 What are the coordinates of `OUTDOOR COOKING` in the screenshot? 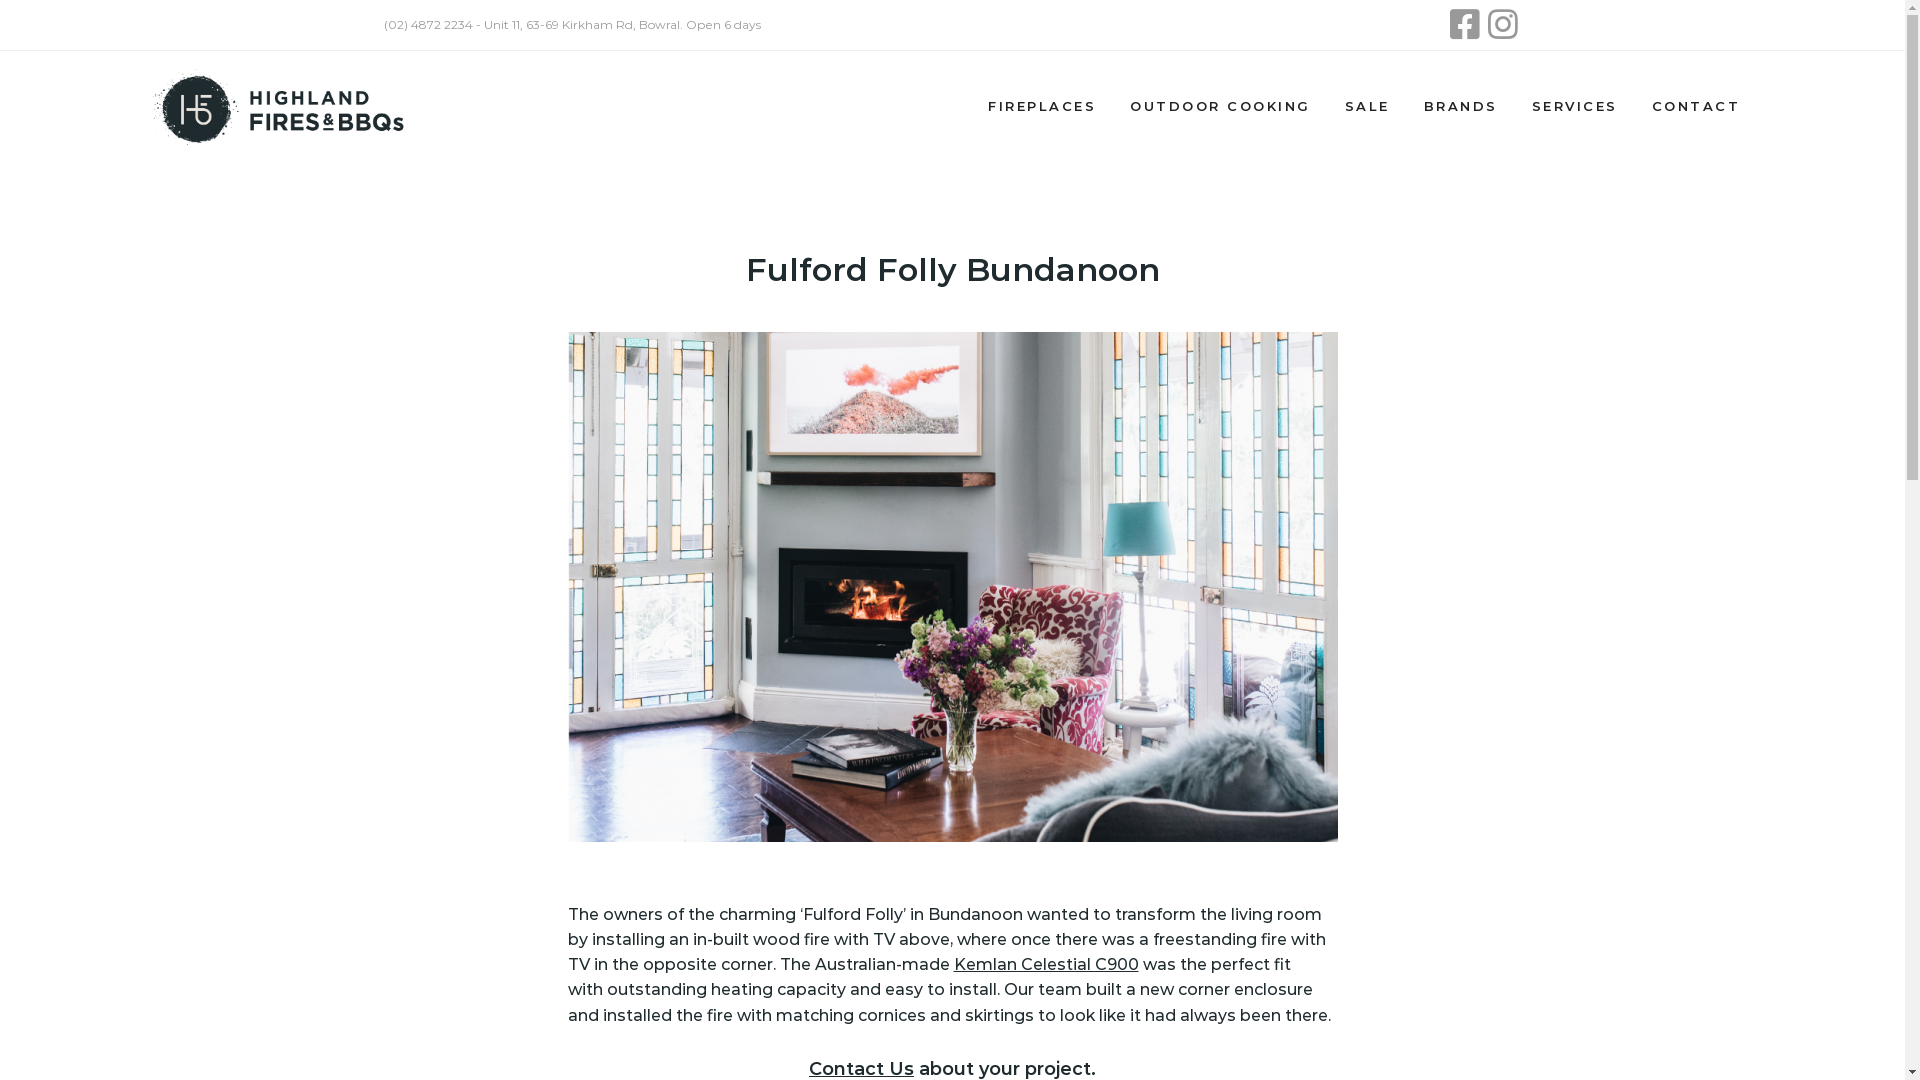 It's located at (1220, 106).